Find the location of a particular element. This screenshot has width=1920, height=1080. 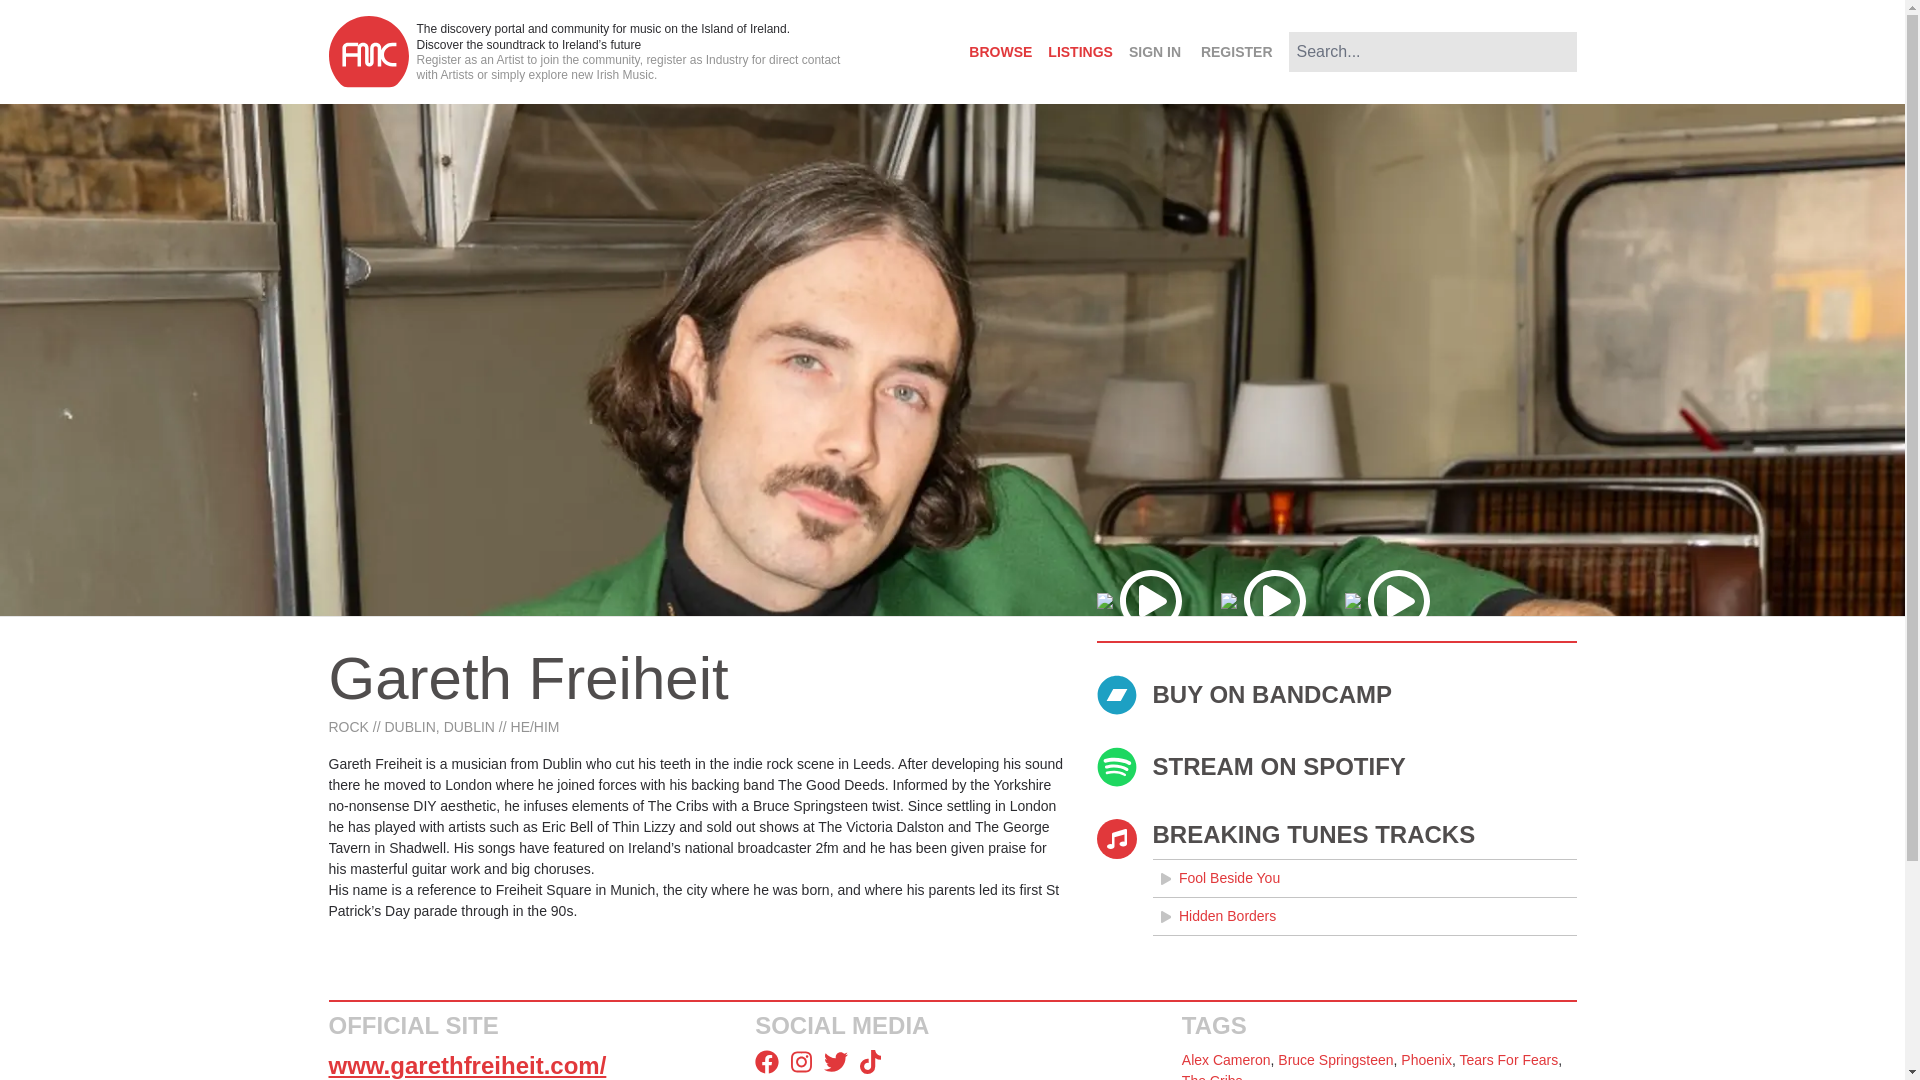

Phoenix is located at coordinates (1426, 1060).